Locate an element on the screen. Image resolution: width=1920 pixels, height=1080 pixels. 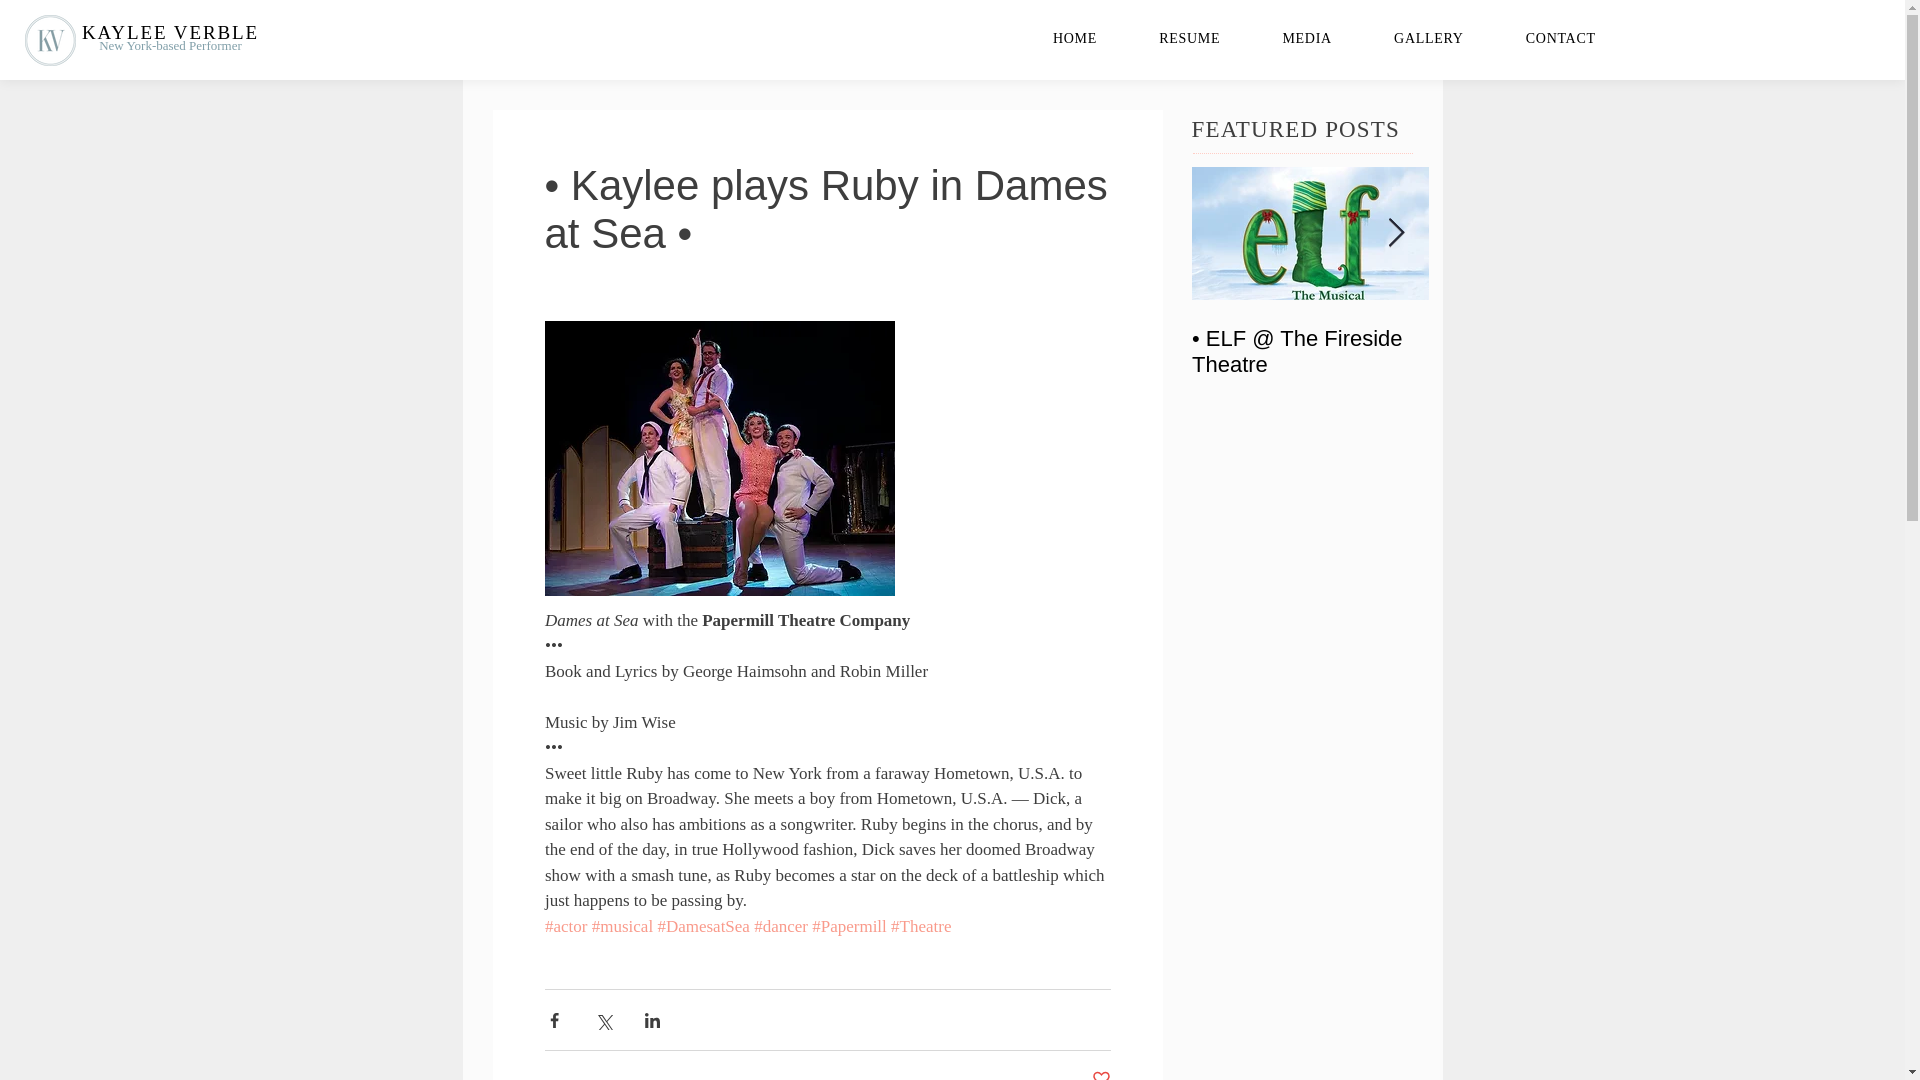
RESUME is located at coordinates (1189, 38).